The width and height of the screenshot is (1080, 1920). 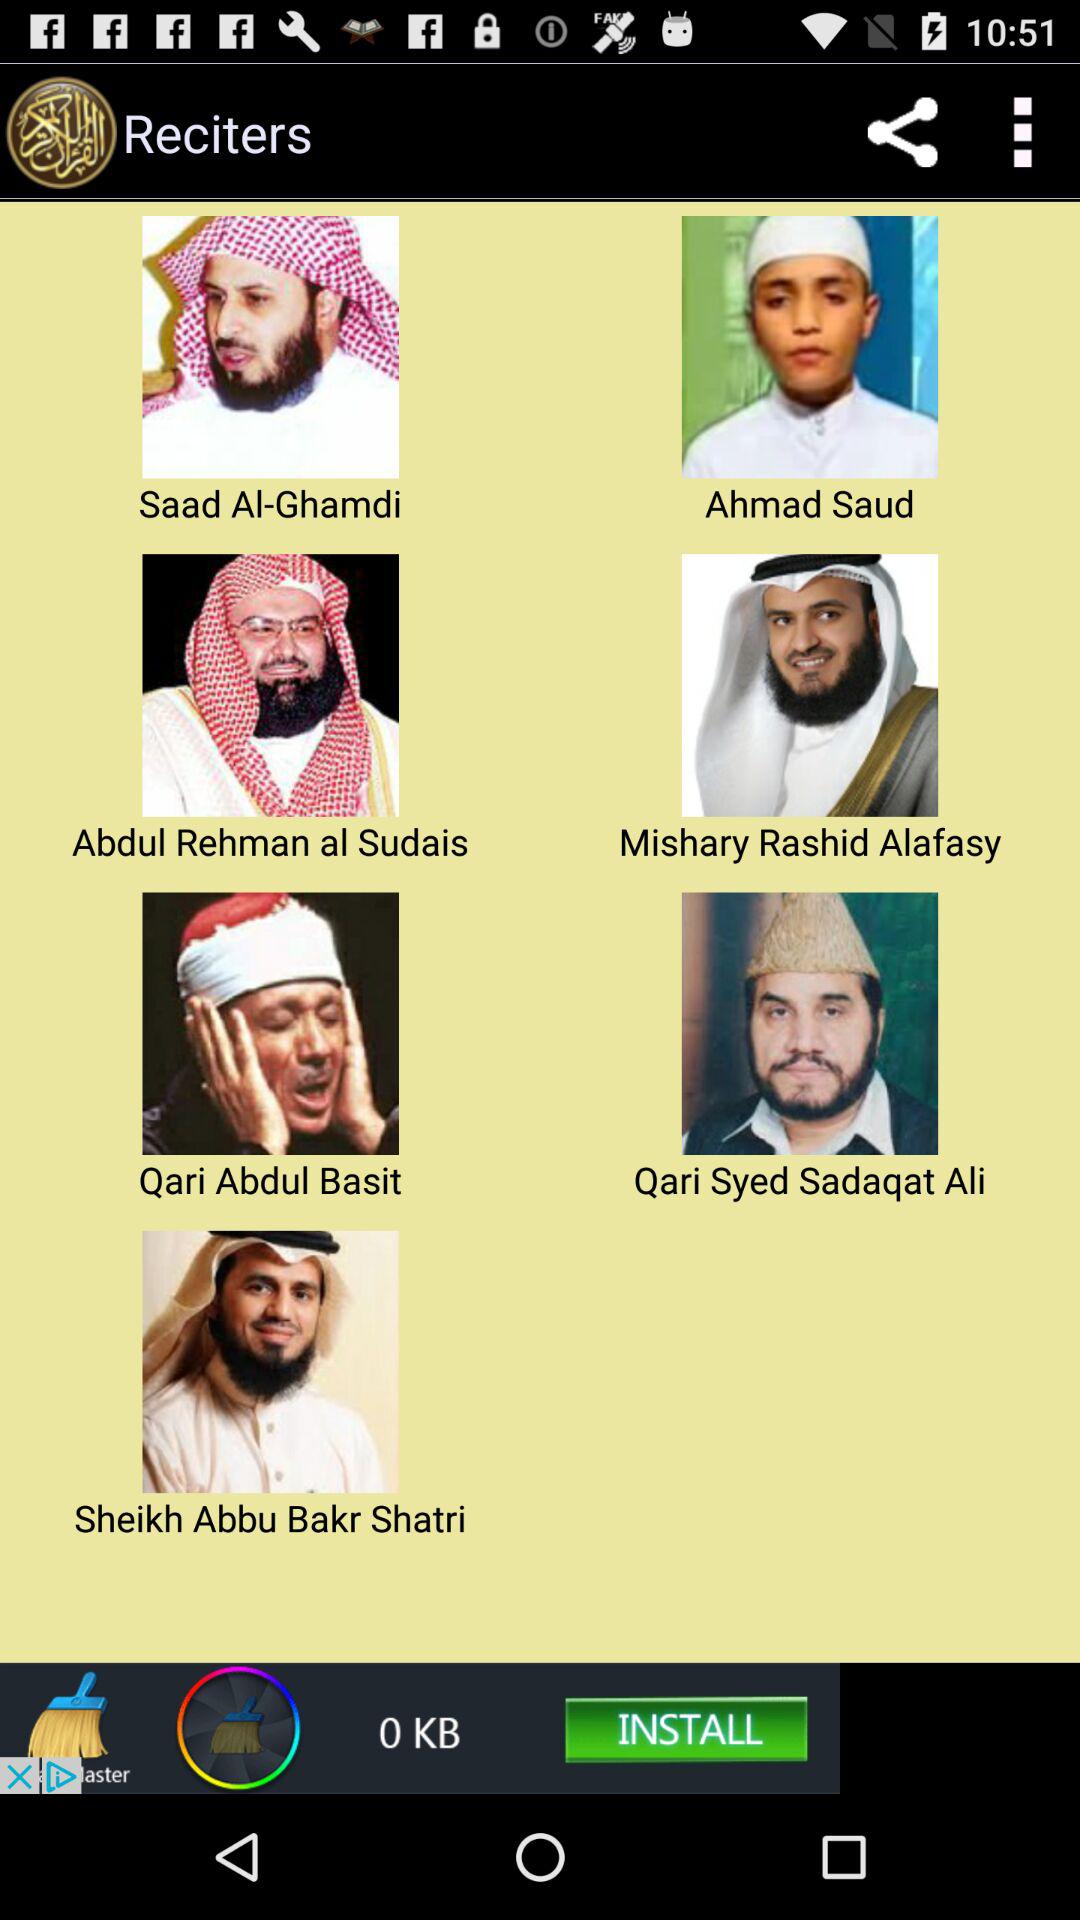 I want to click on toggle the customize and control, so click(x=1020, y=132).